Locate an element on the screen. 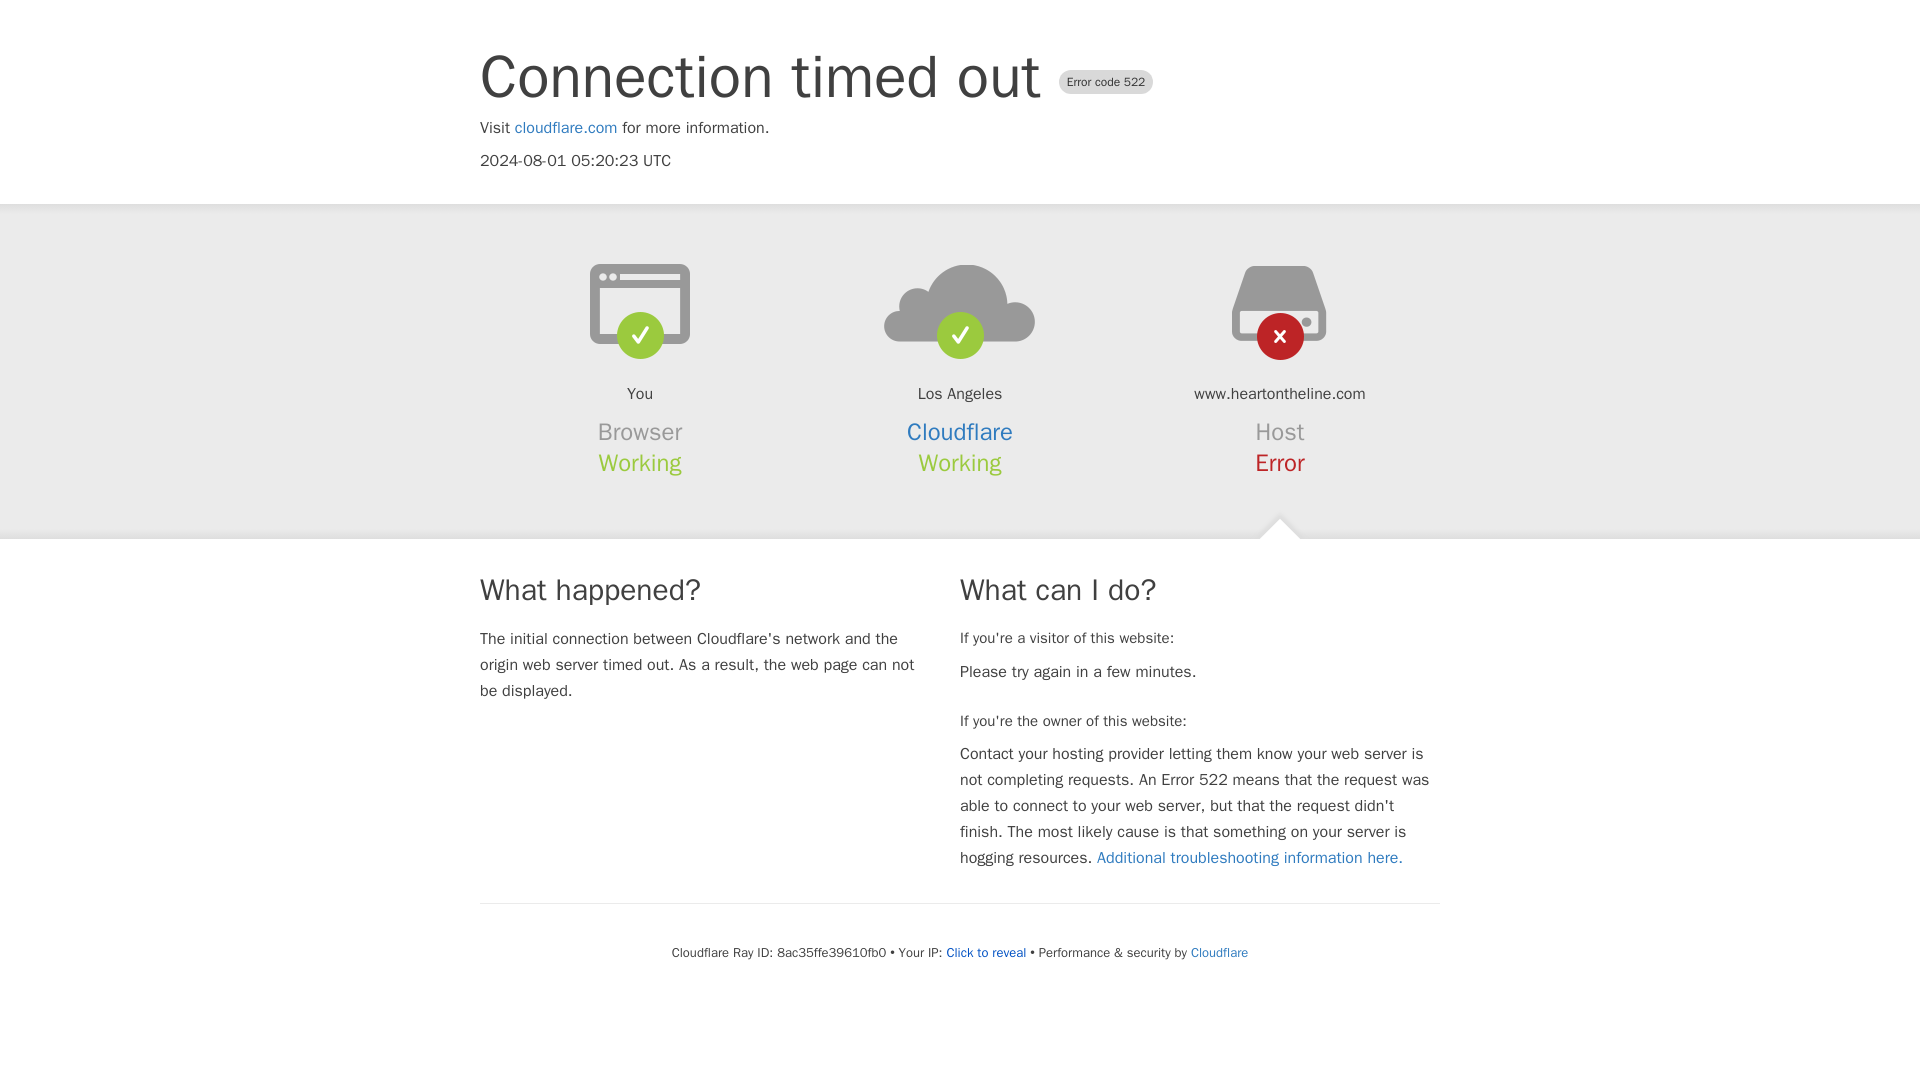 The image size is (1920, 1080). Additional troubleshooting information here. is located at coordinates (1250, 858).